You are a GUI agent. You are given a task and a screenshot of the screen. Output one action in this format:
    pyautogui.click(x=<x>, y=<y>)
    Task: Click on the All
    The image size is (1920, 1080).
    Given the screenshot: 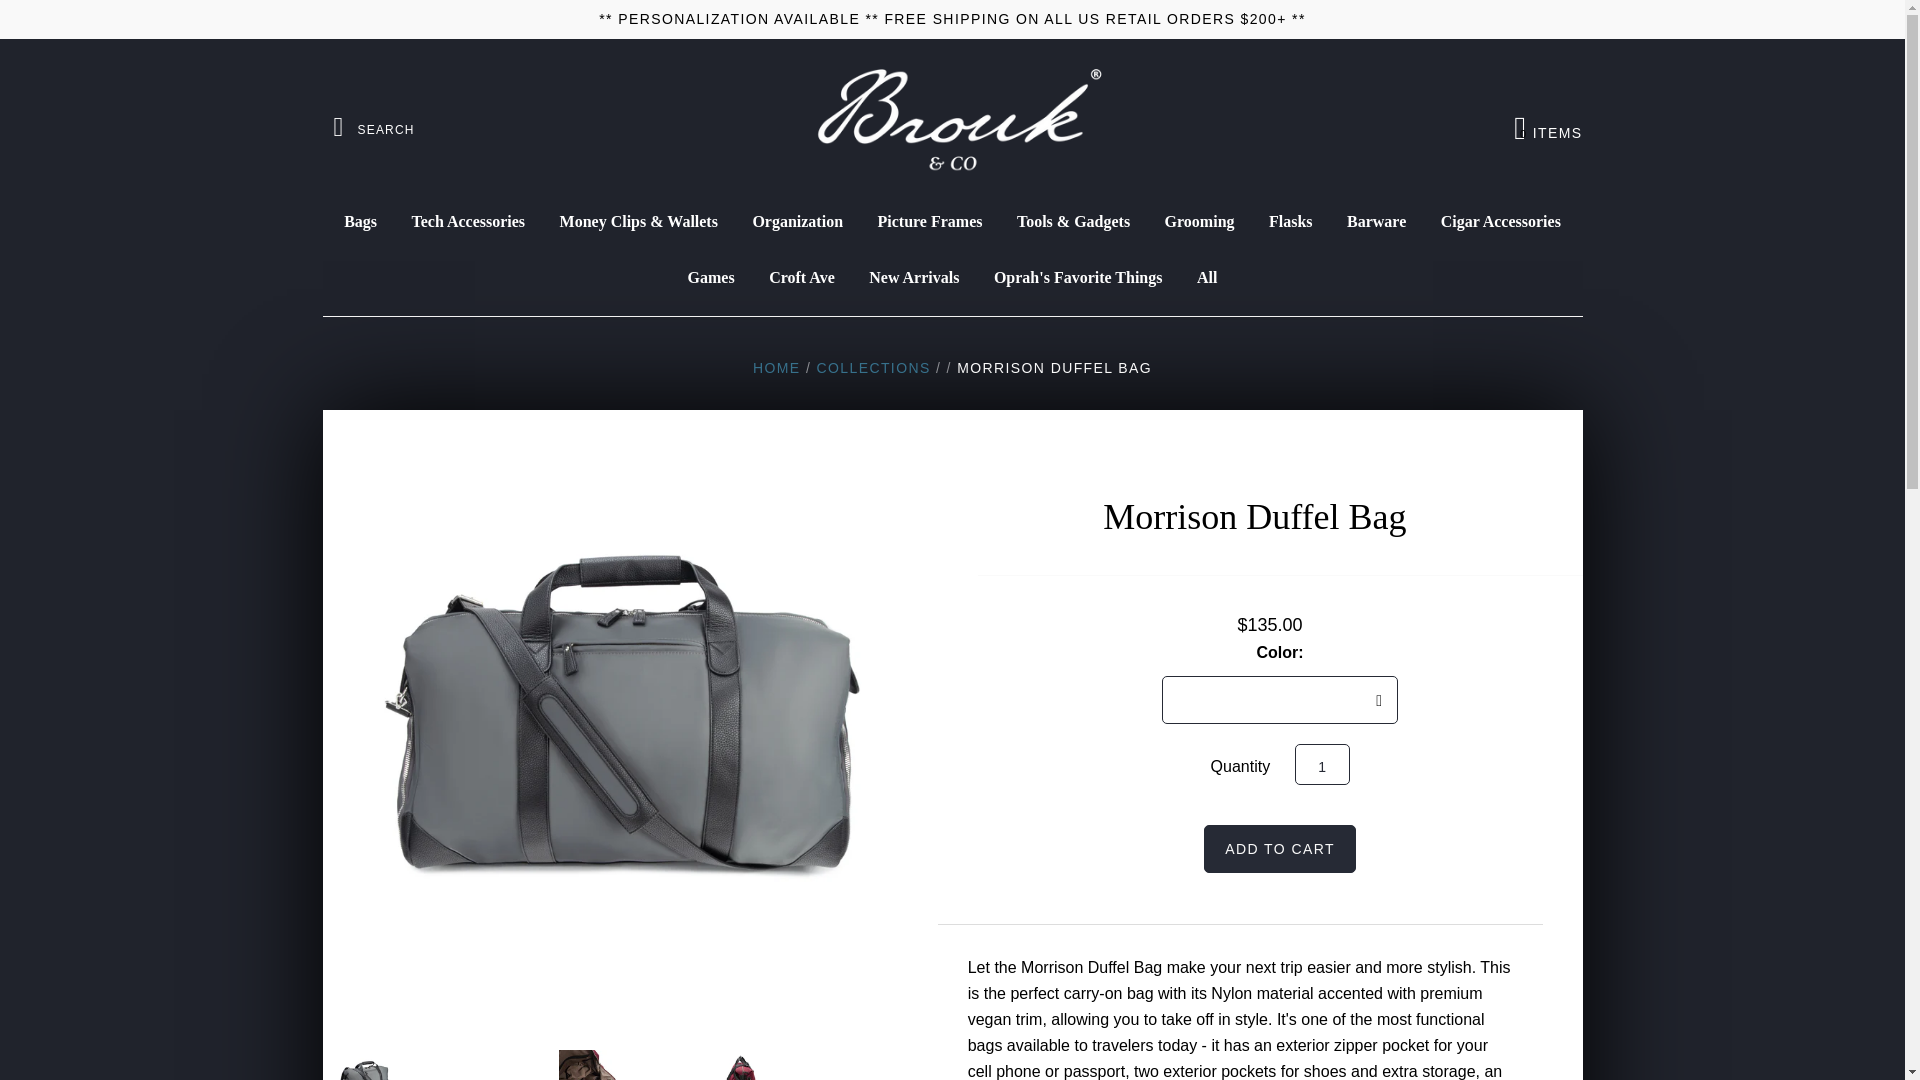 What is the action you would take?
    pyautogui.click(x=1207, y=277)
    